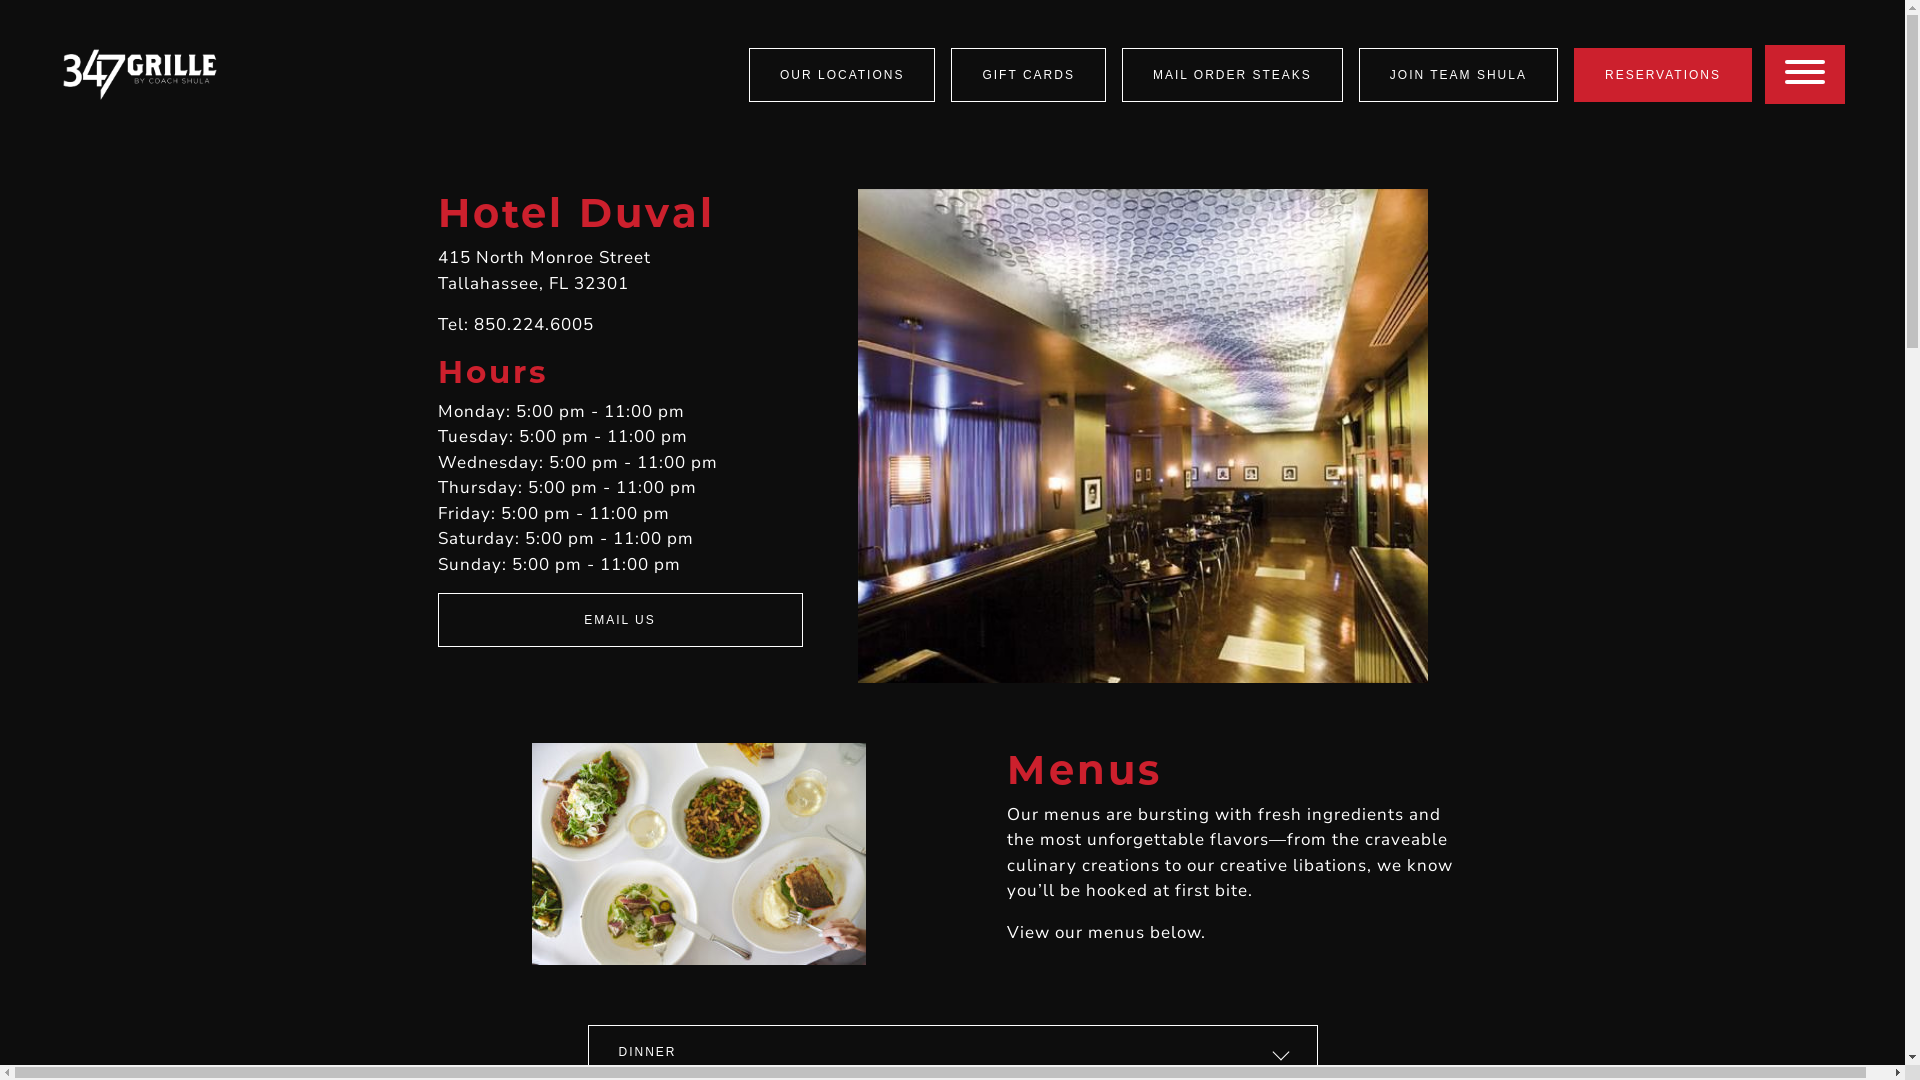 This screenshot has height=1080, width=1920. I want to click on OUR LOCATIONS, so click(842, 75).